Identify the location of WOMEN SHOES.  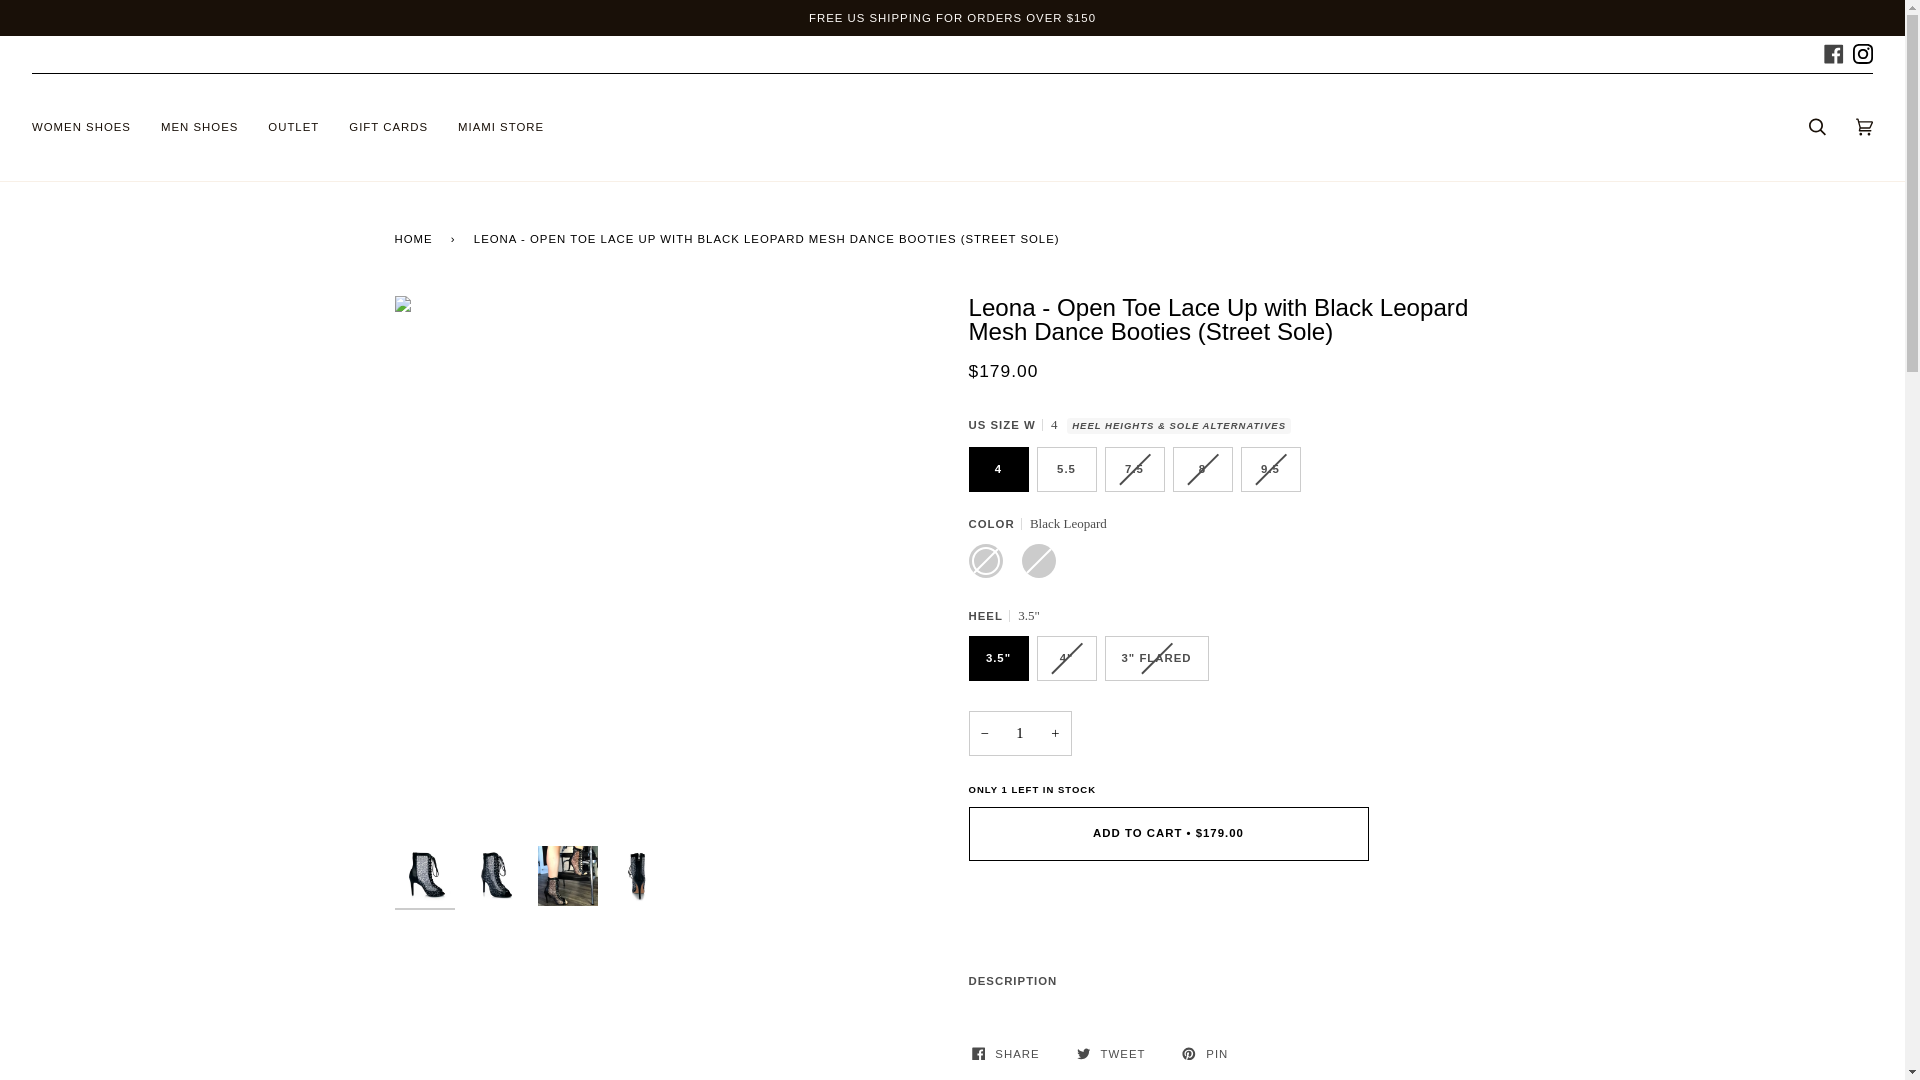
(81, 128).